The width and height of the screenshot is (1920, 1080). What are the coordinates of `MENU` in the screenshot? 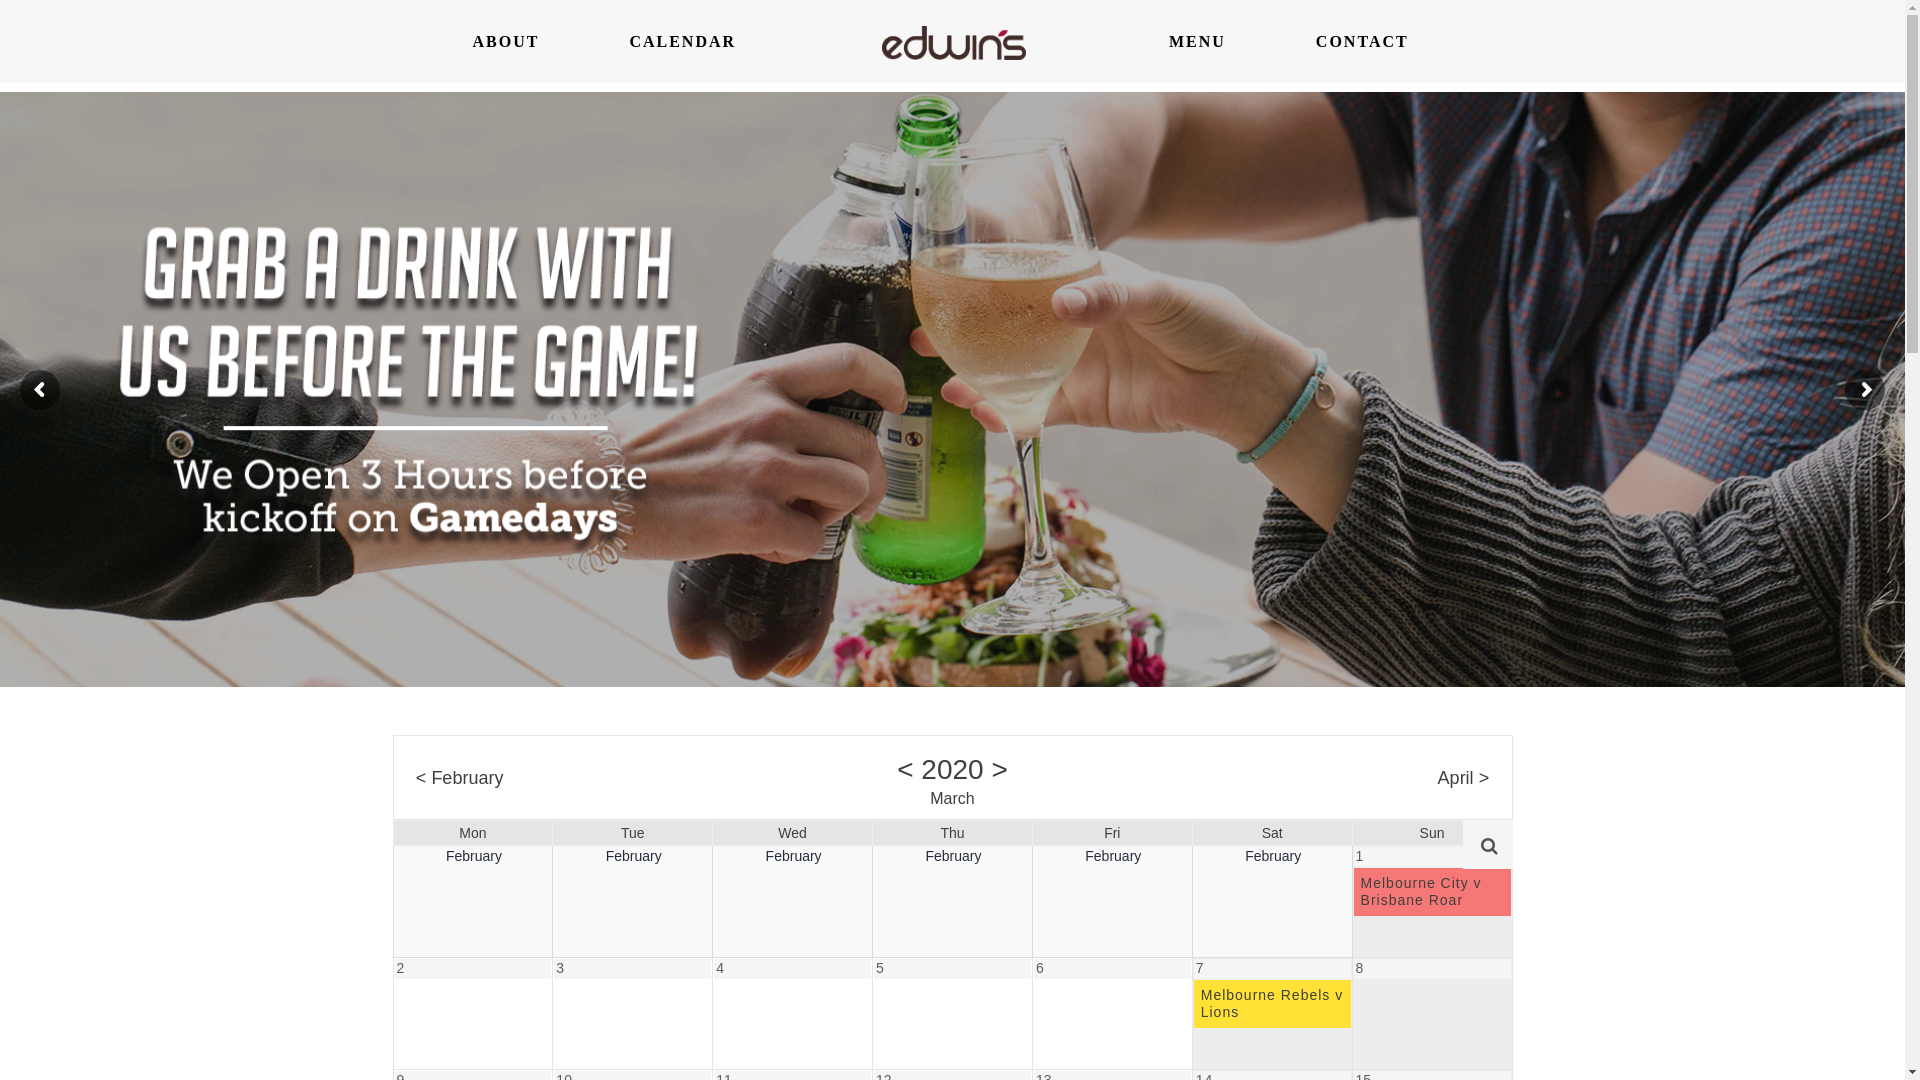 It's located at (1198, 42).